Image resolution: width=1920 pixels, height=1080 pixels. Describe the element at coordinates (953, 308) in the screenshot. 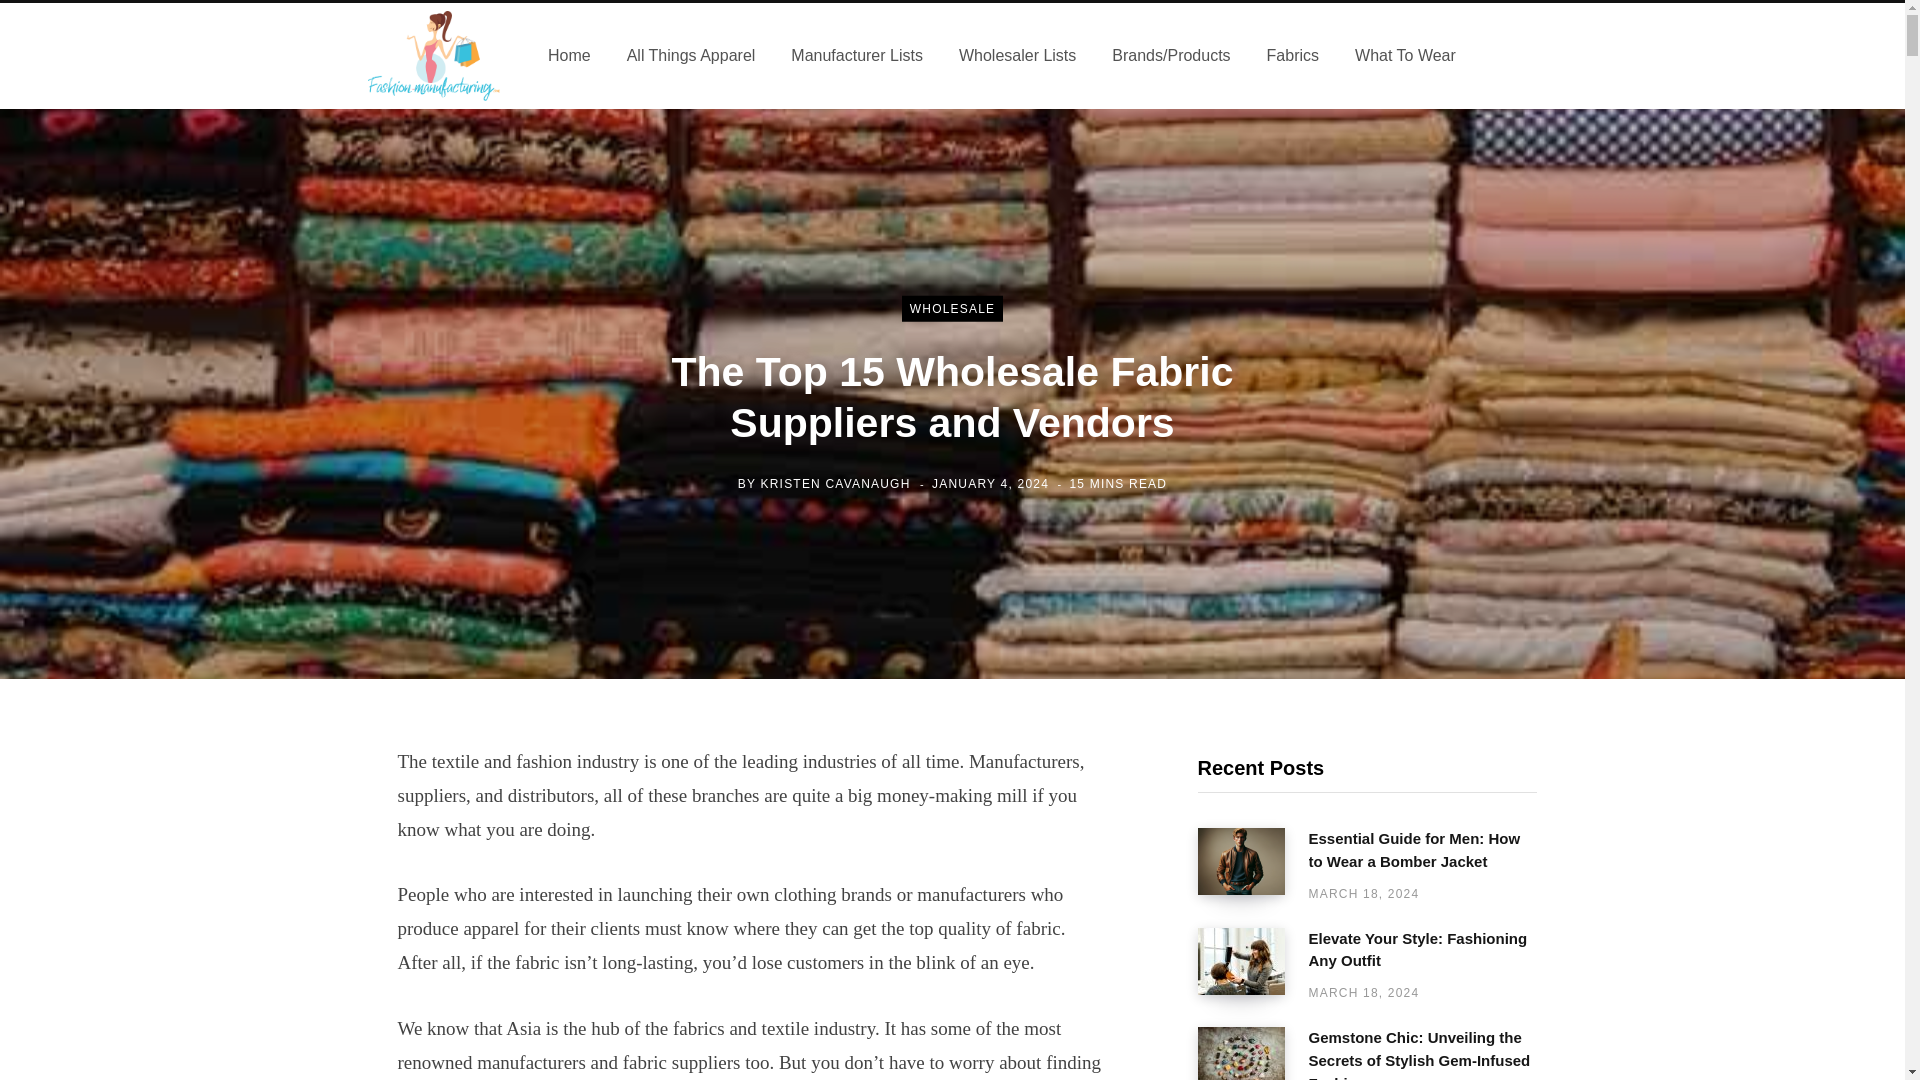

I see `WHOLESALE` at that location.